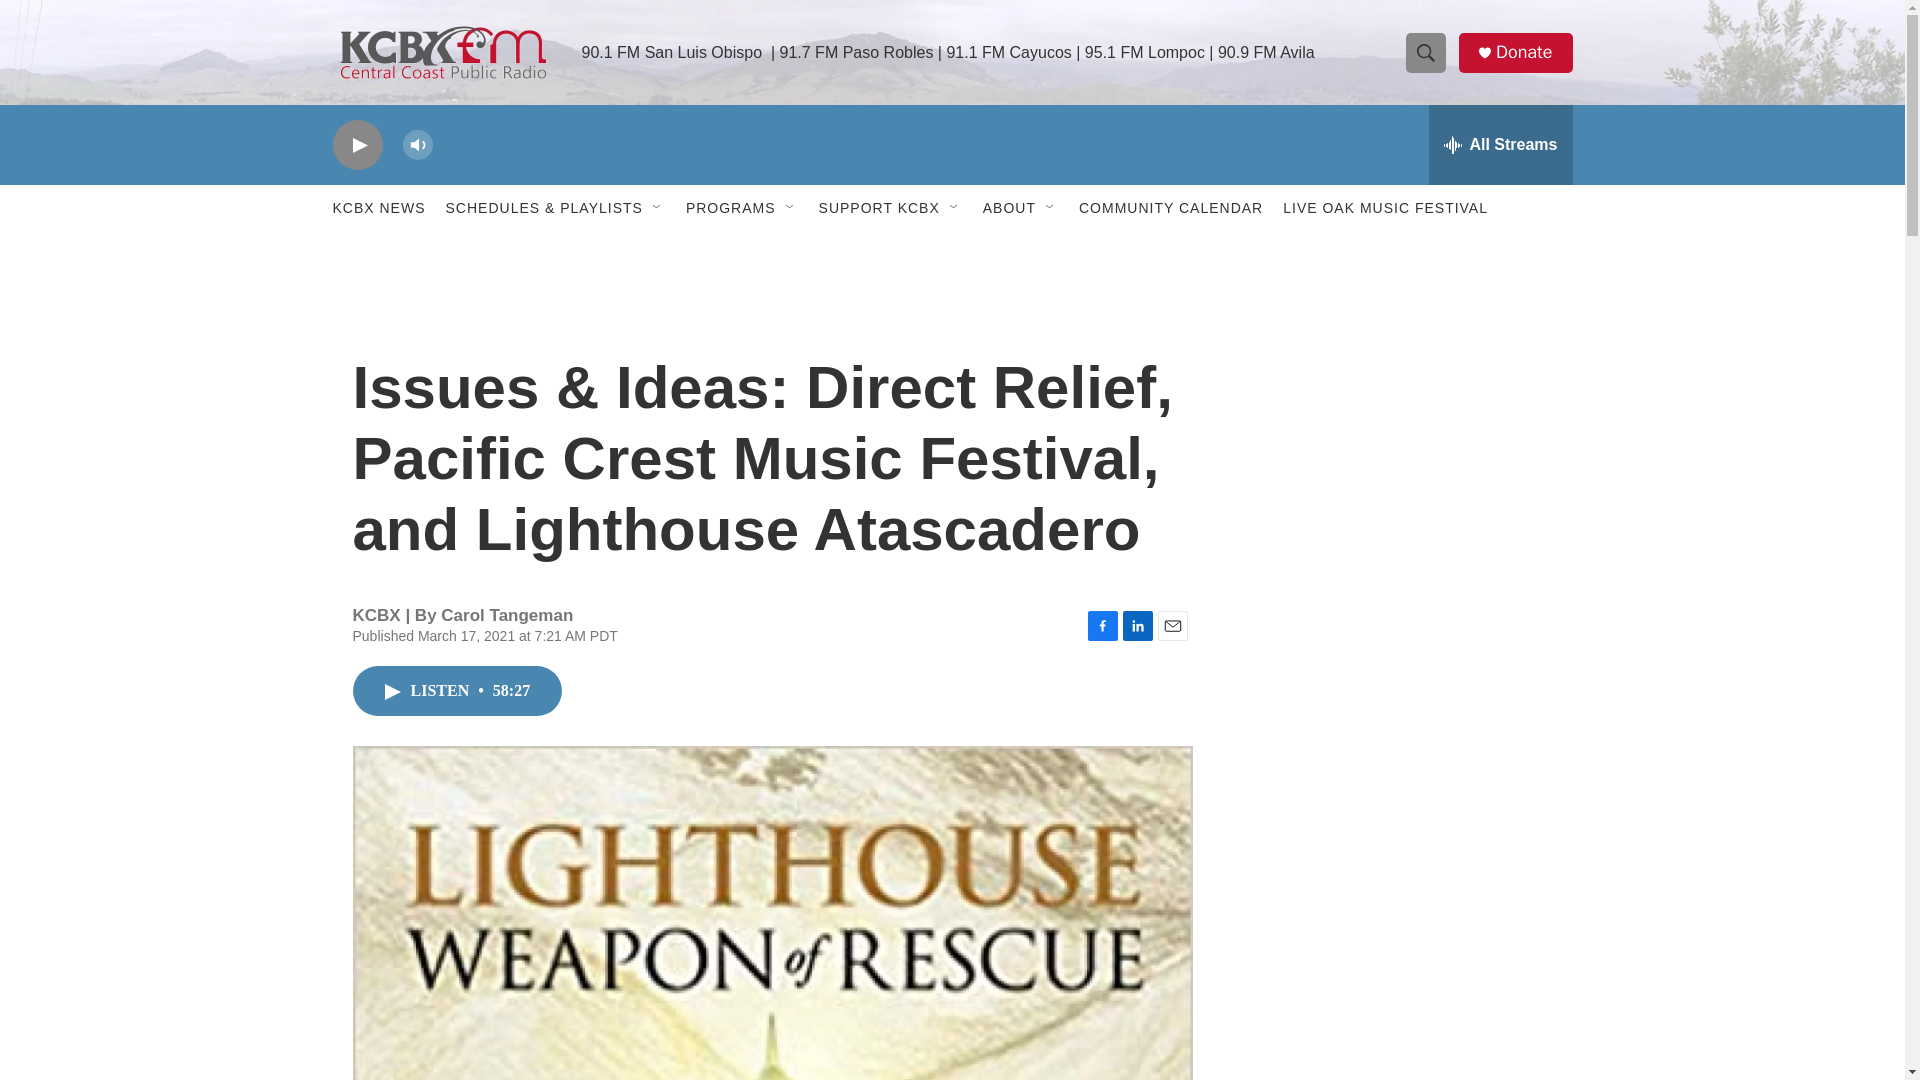 This screenshot has height=1080, width=1920. What do you see at coordinates (1401, 418) in the screenshot?
I see `3rd party ad content` at bounding box center [1401, 418].